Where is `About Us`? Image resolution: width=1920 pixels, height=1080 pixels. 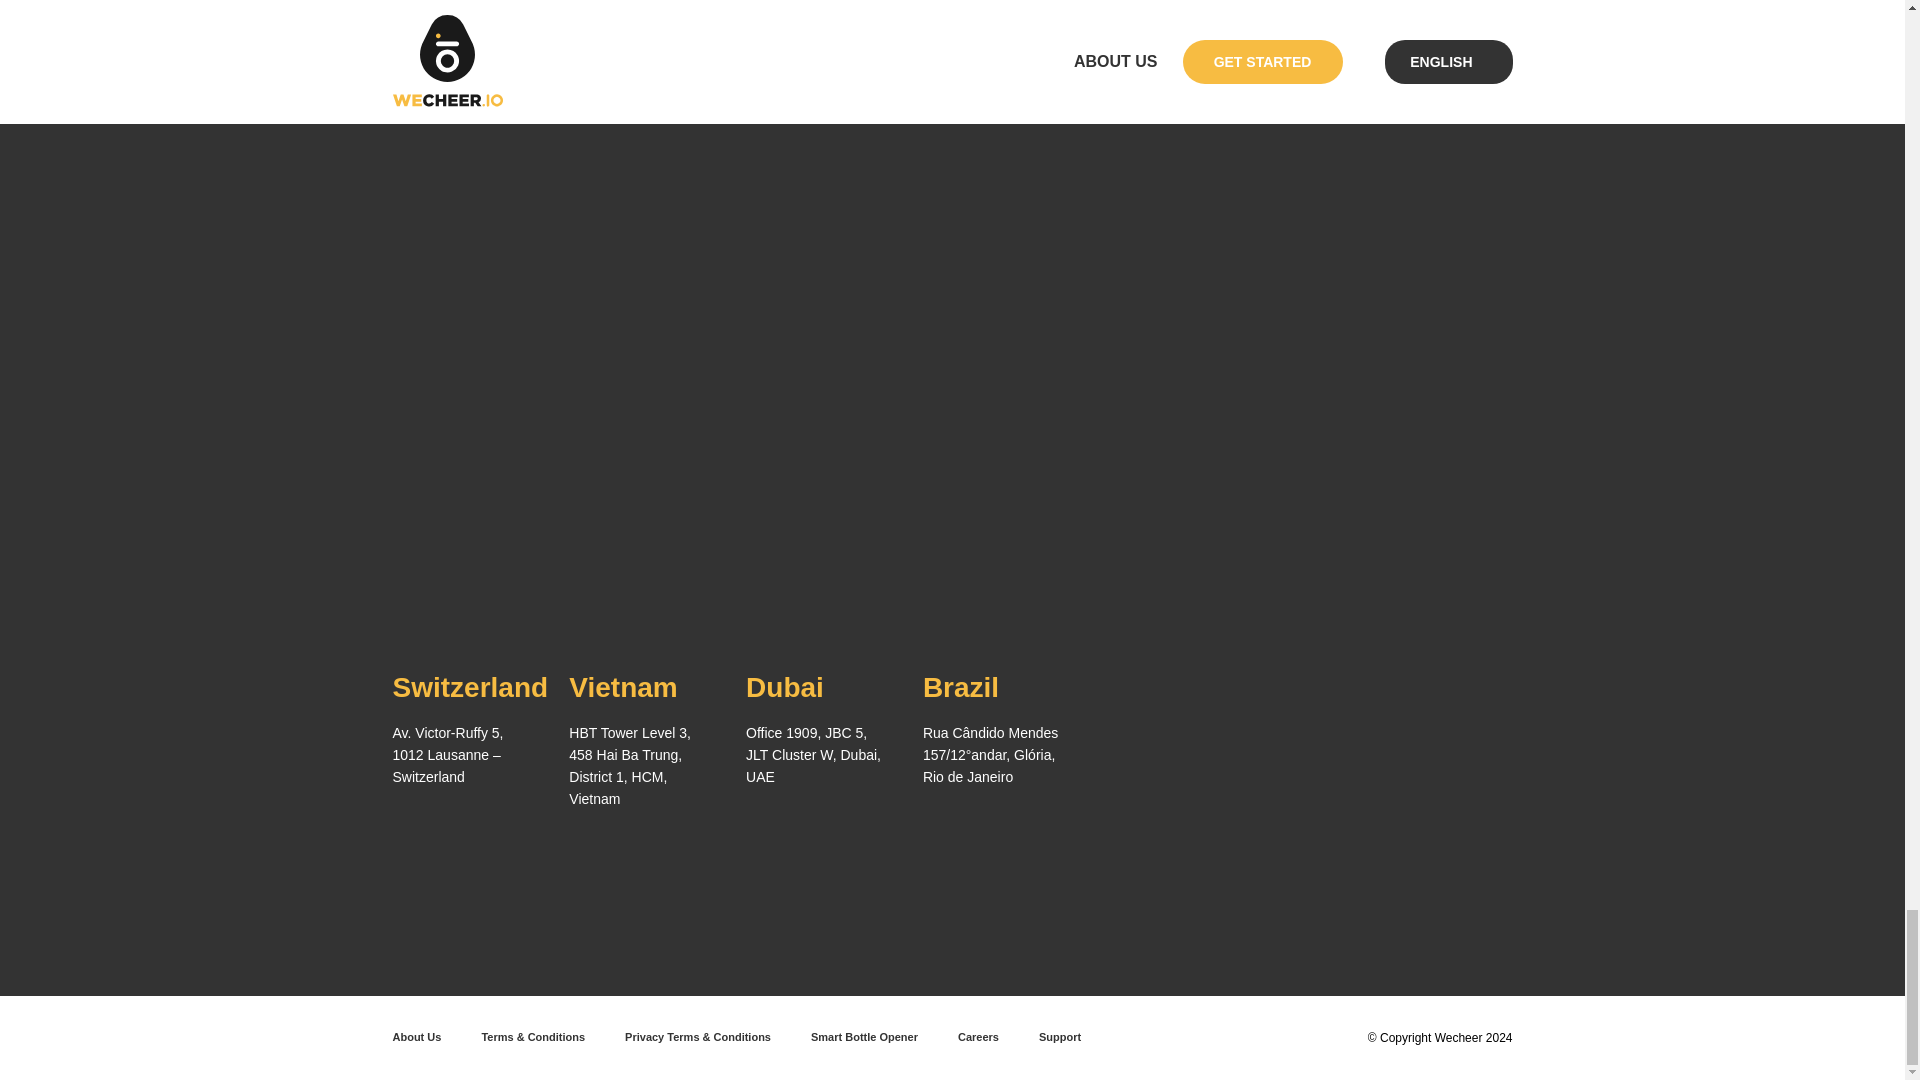 About Us is located at coordinates (416, 1036).